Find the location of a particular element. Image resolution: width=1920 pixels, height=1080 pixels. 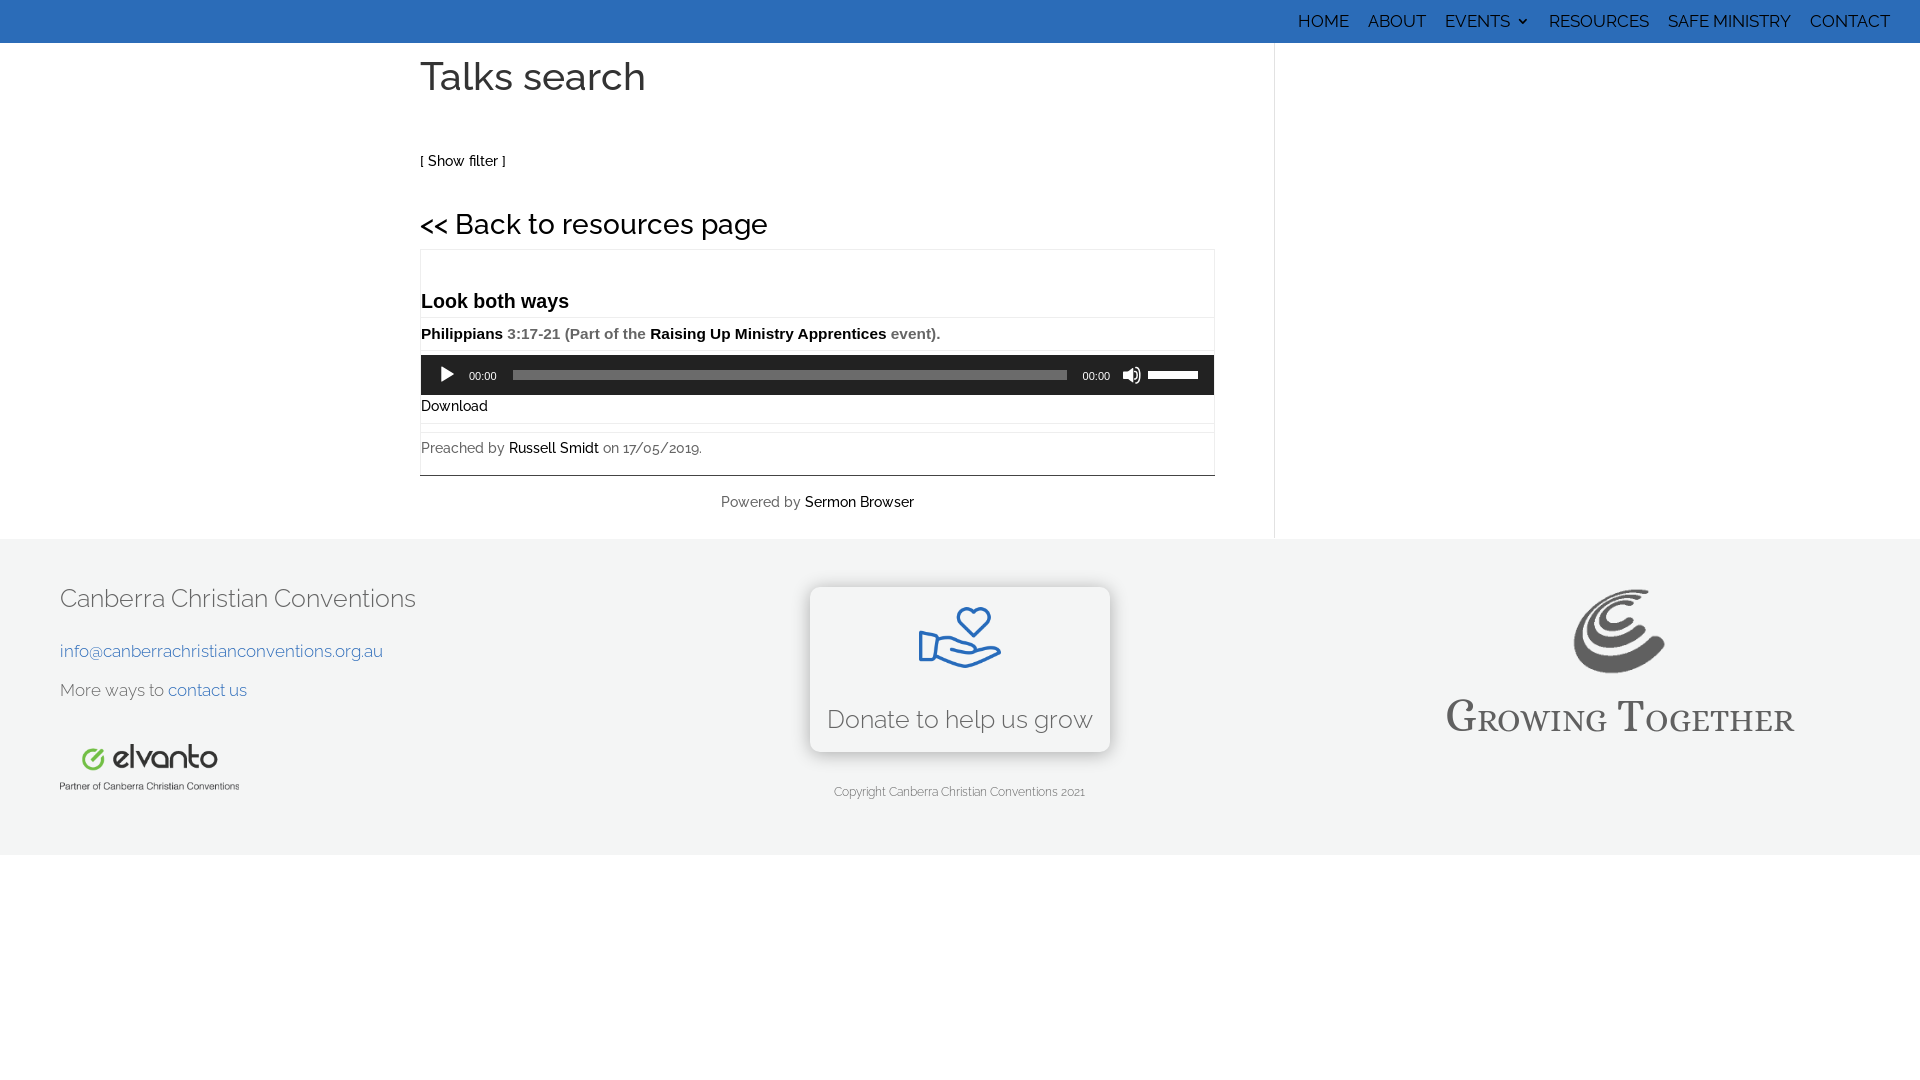

elvnto is located at coordinates (150, 767).